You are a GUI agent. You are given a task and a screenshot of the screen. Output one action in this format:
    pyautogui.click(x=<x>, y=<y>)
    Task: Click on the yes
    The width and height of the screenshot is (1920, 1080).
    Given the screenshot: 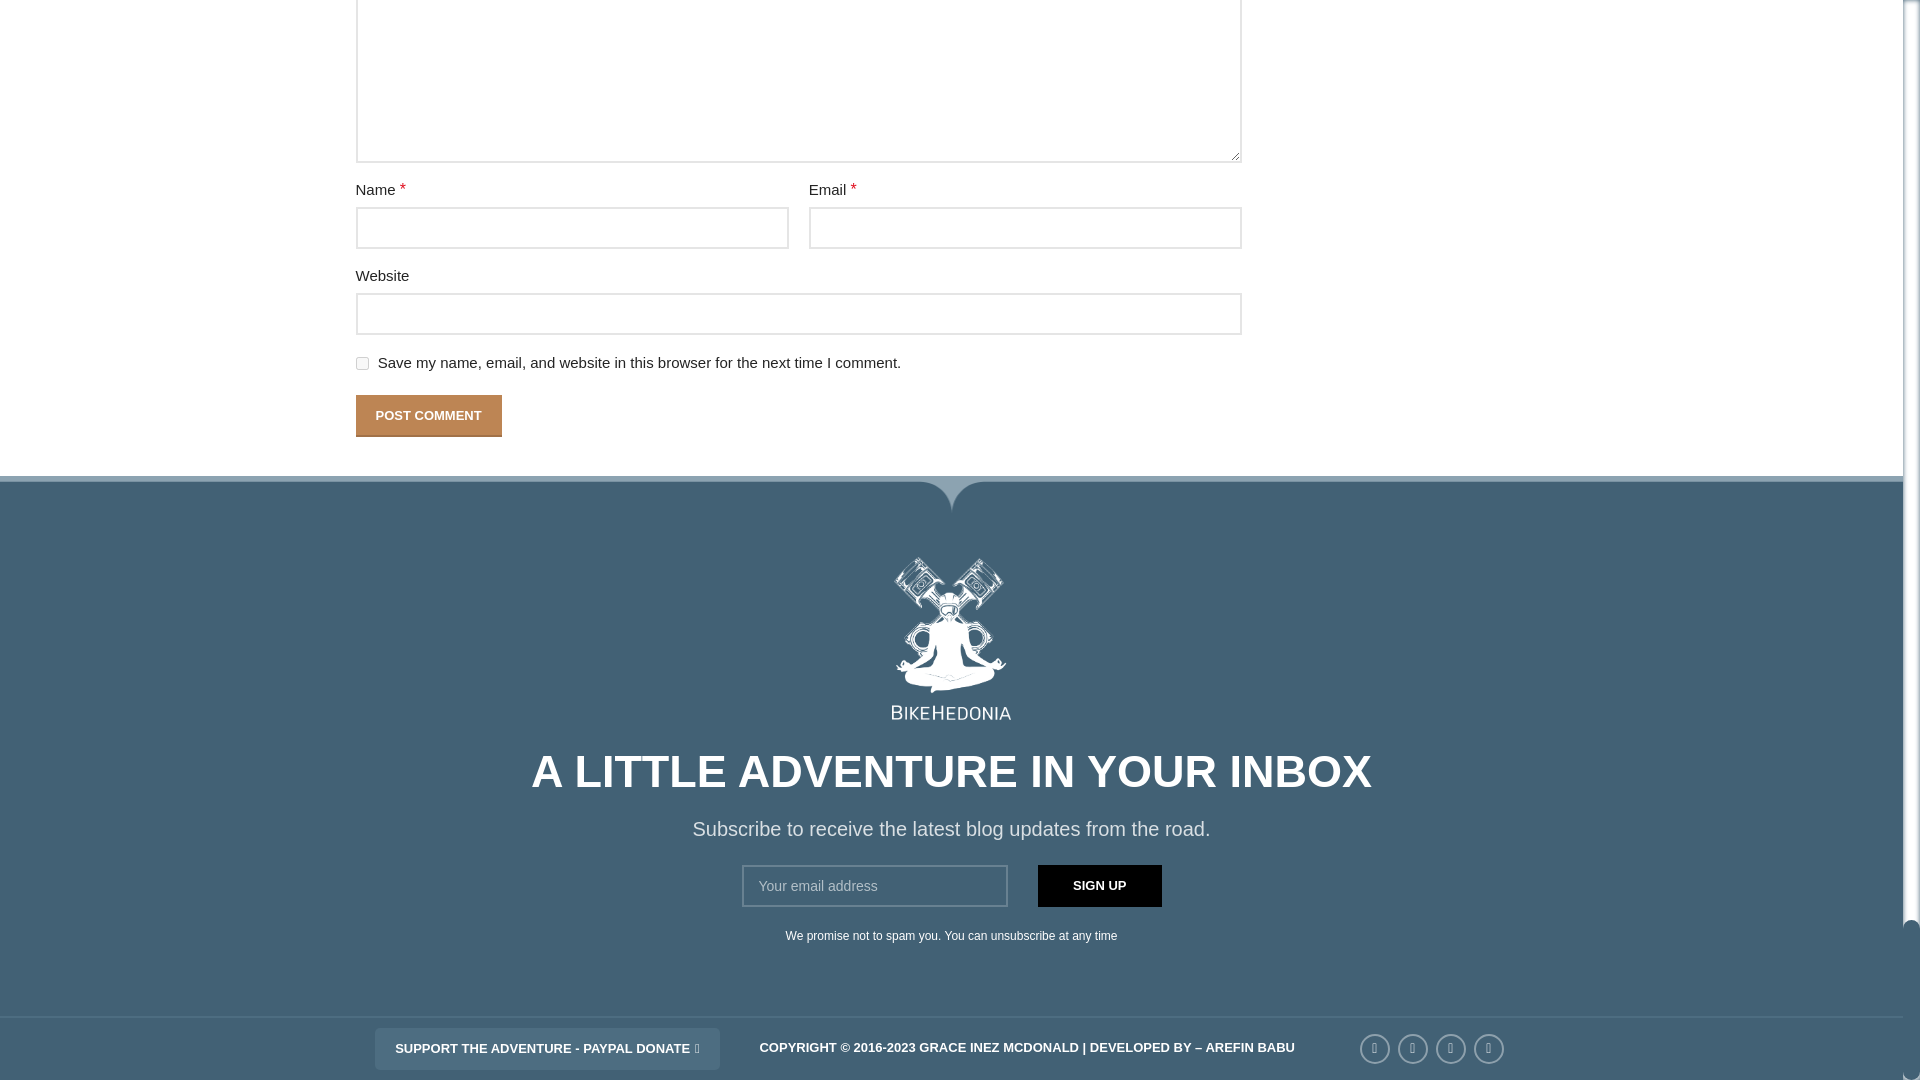 What is the action you would take?
    pyautogui.click(x=362, y=364)
    